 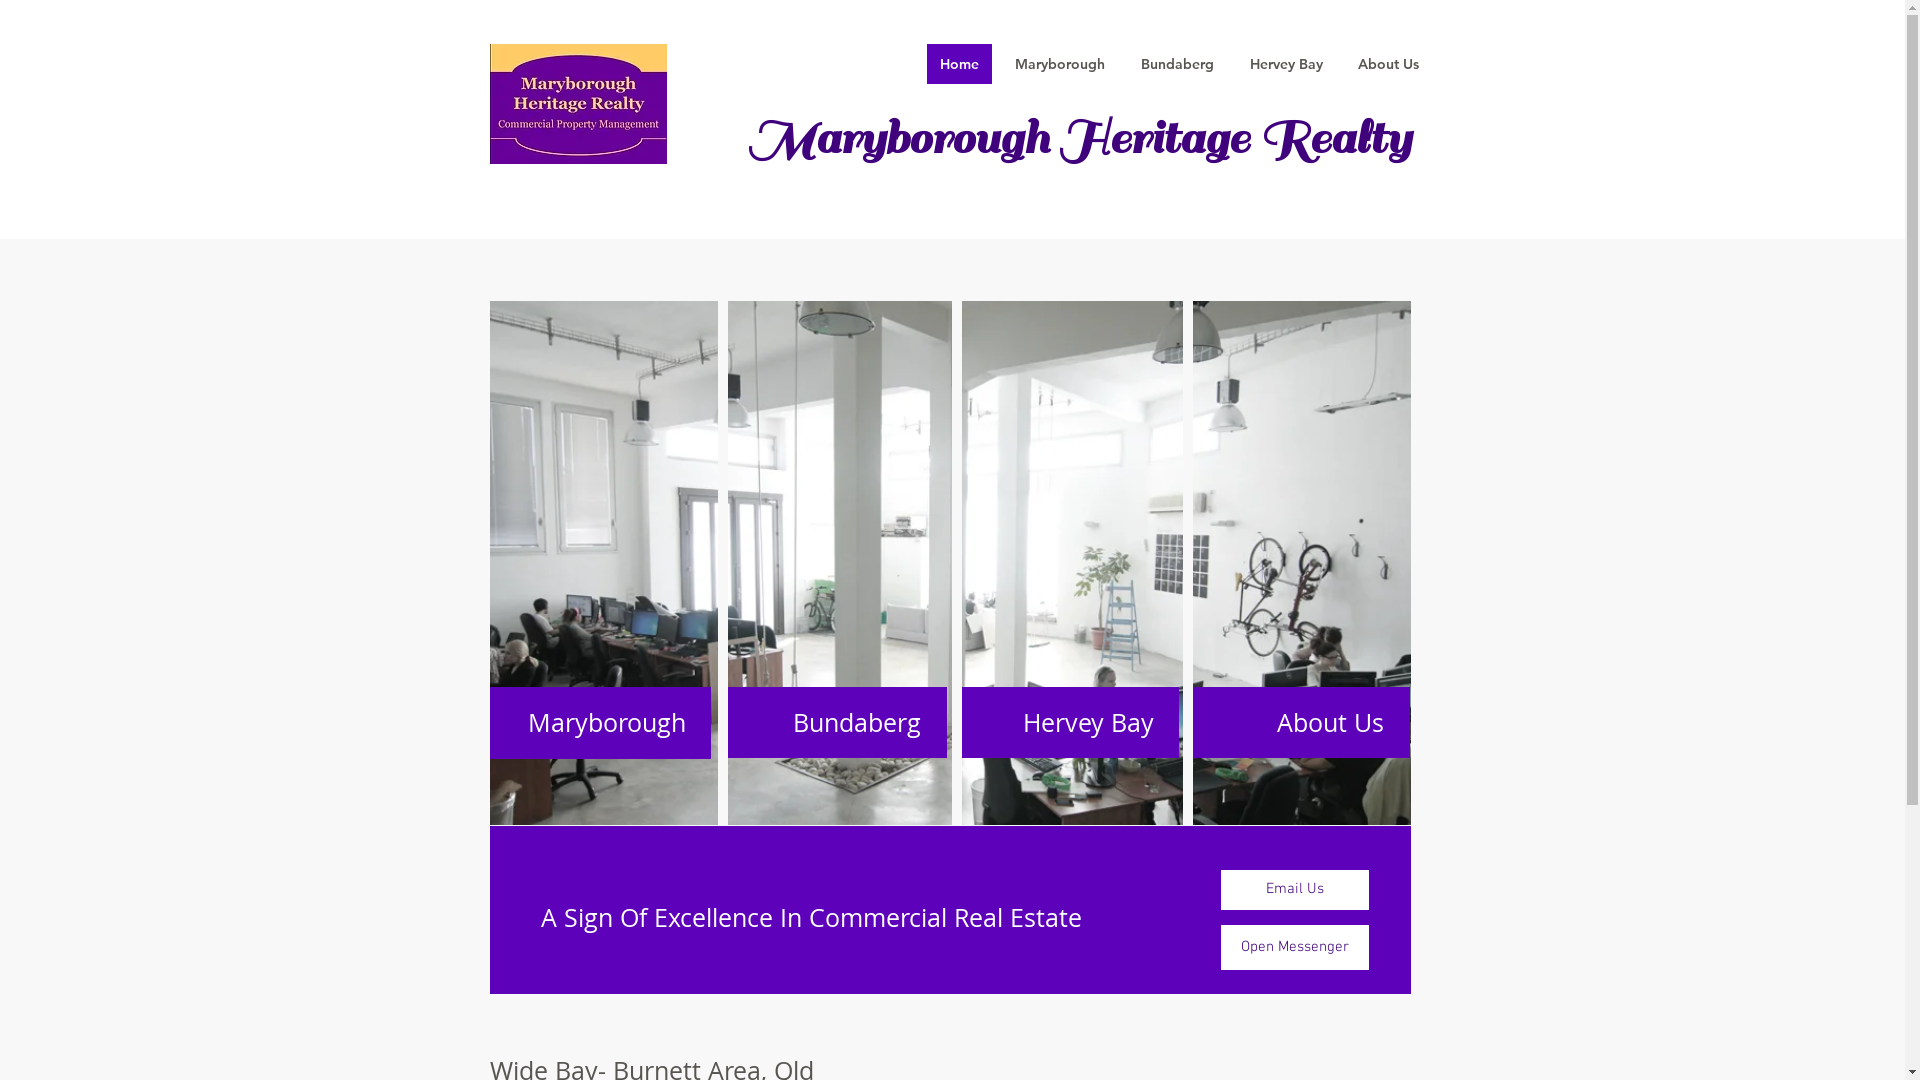 What do you see at coordinates (1389, 64) in the screenshot?
I see `About Us` at bounding box center [1389, 64].